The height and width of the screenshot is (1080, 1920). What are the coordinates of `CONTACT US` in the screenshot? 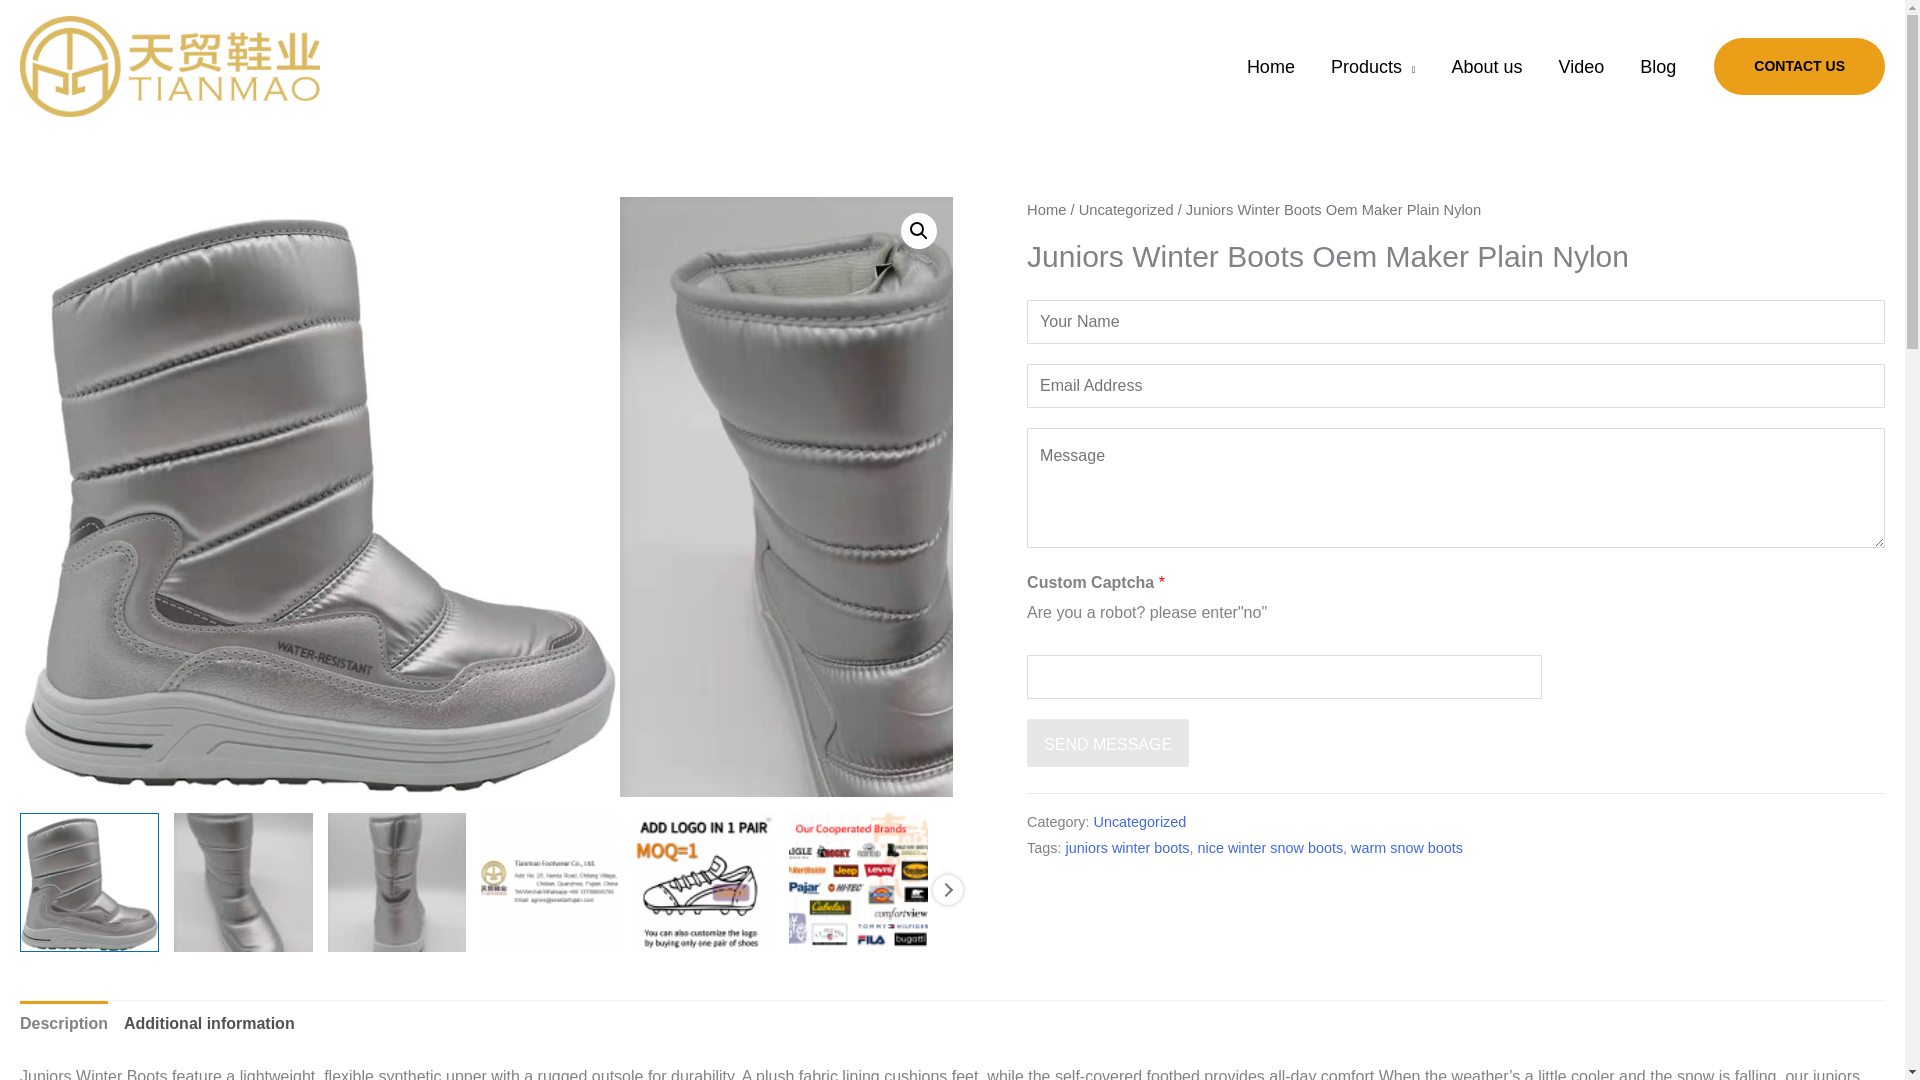 It's located at (1800, 66).